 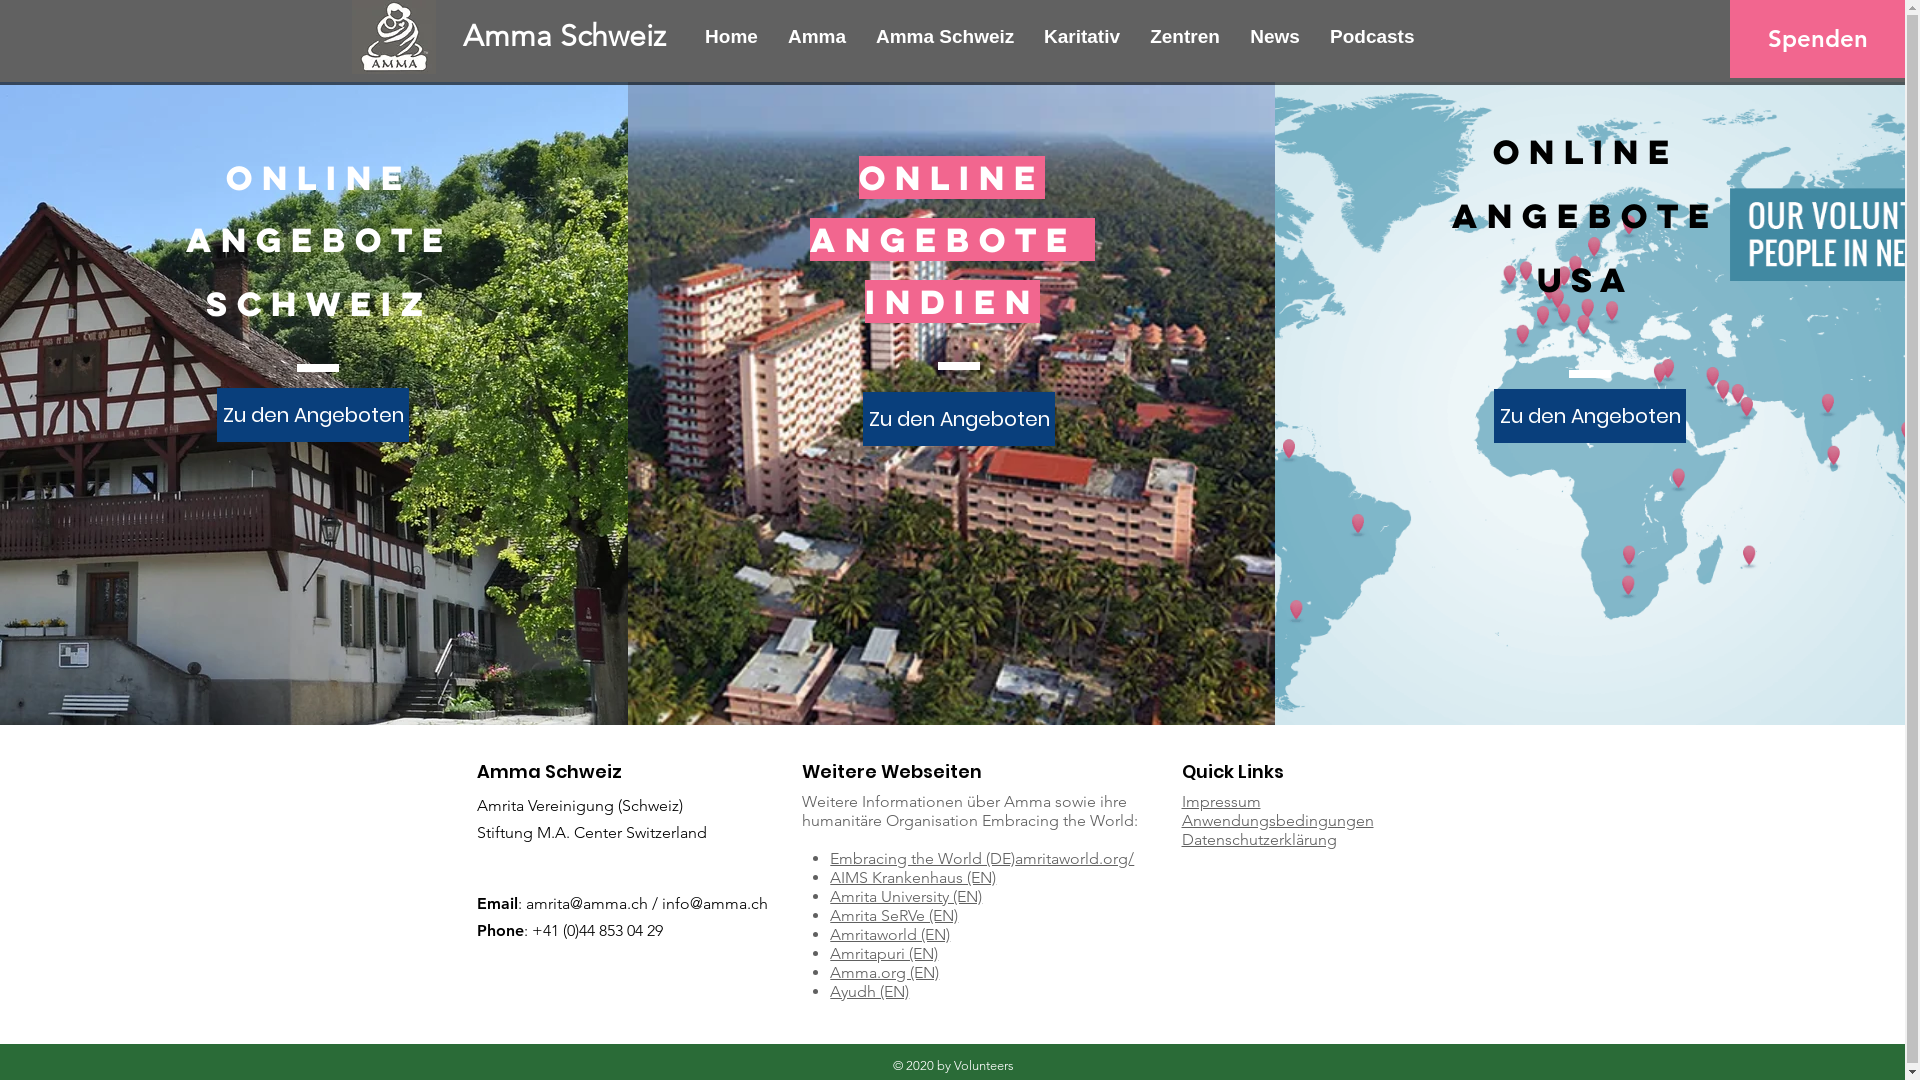 What do you see at coordinates (1222, 802) in the screenshot?
I see `Impressum` at bounding box center [1222, 802].